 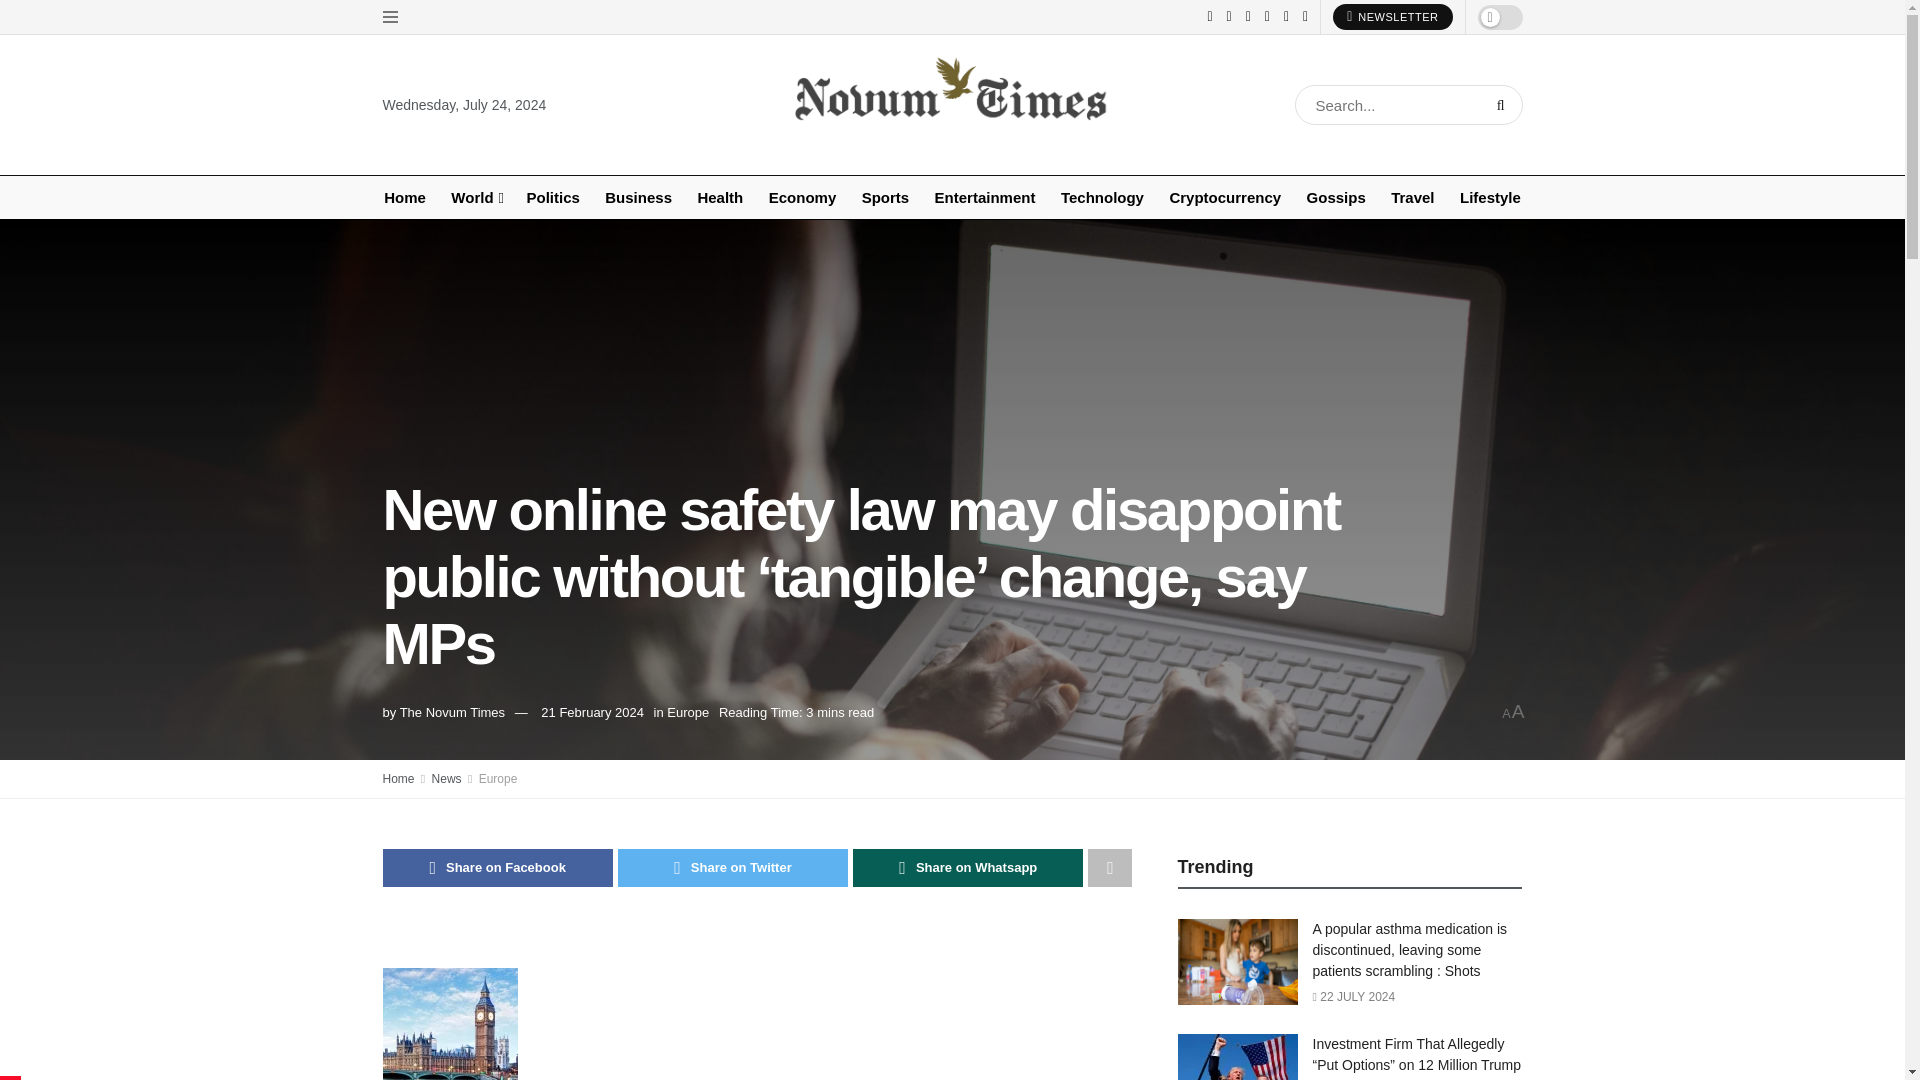 I want to click on Home, so click(x=404, y=198).